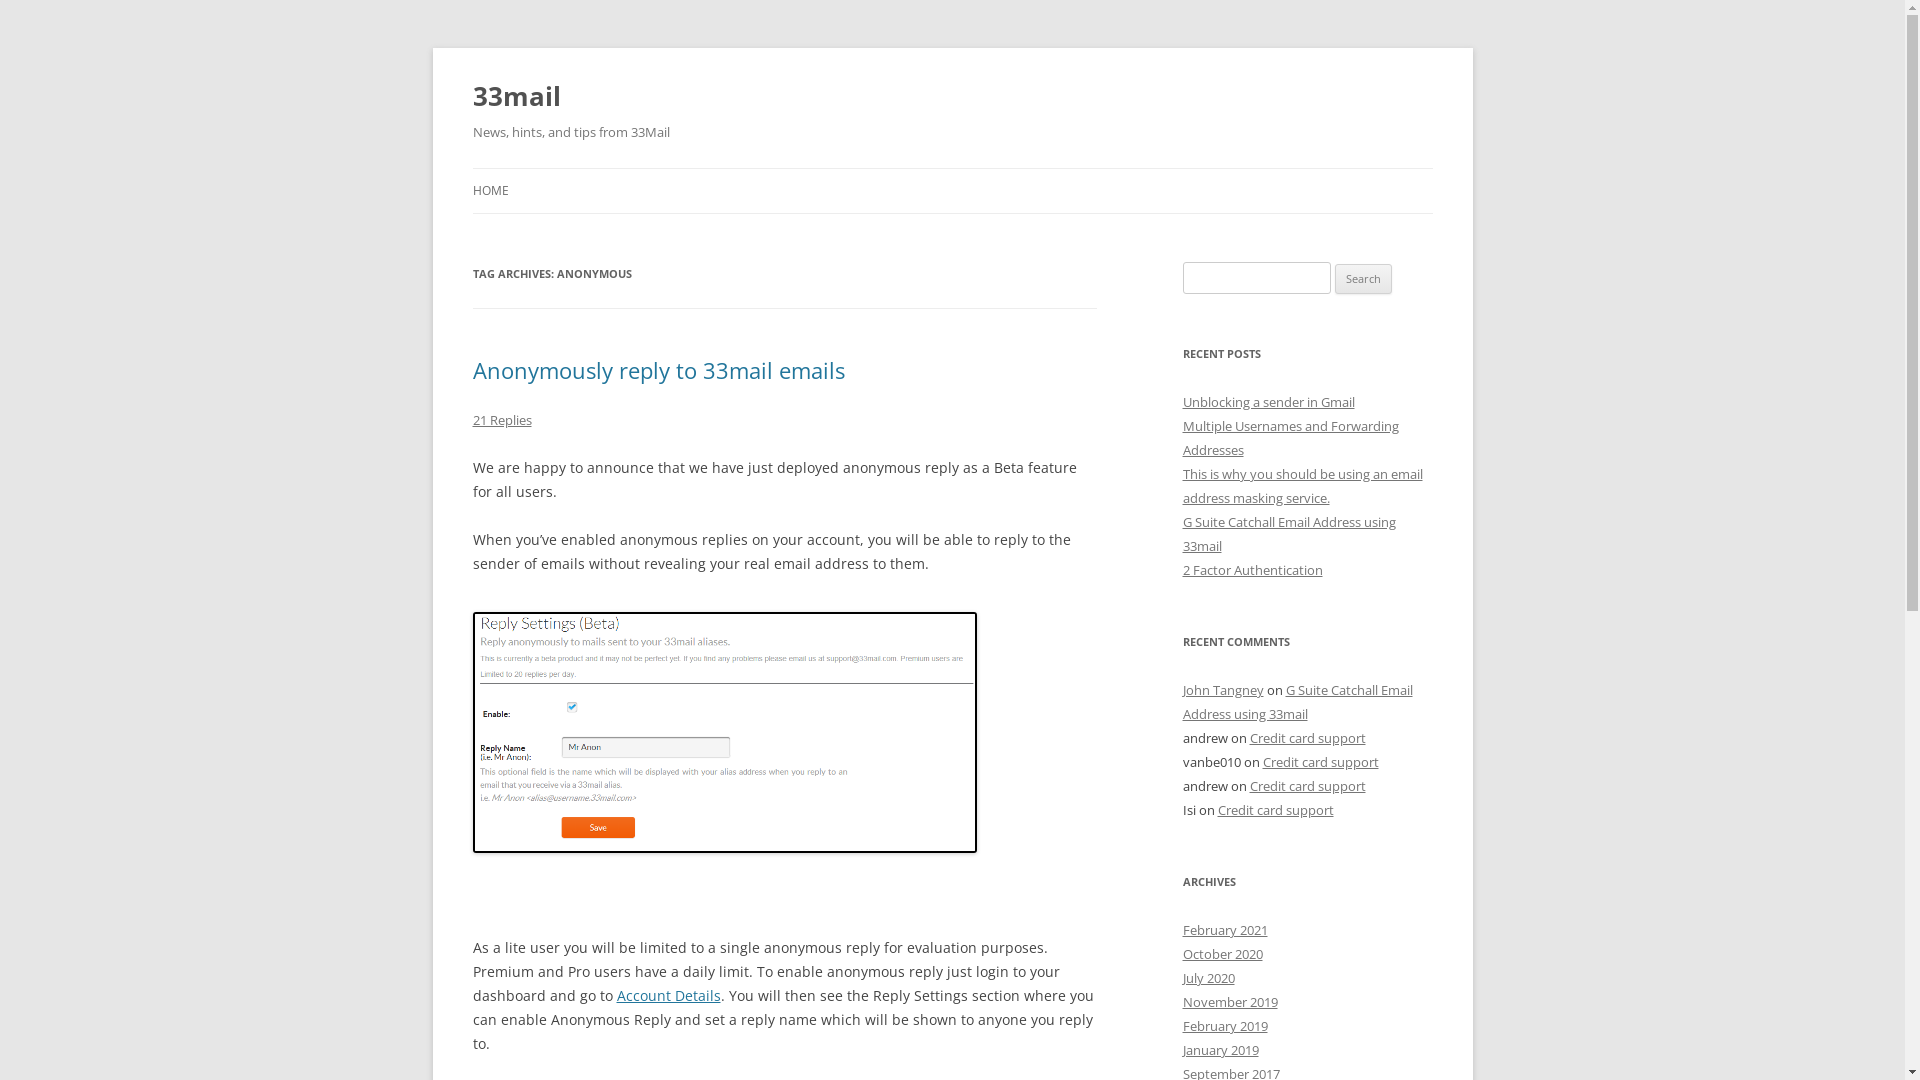 This screenshot has width=1920, height=1080. Describe the element at coordinates (1308, 786) in the screenshot. I see `Credit card support` at that location.